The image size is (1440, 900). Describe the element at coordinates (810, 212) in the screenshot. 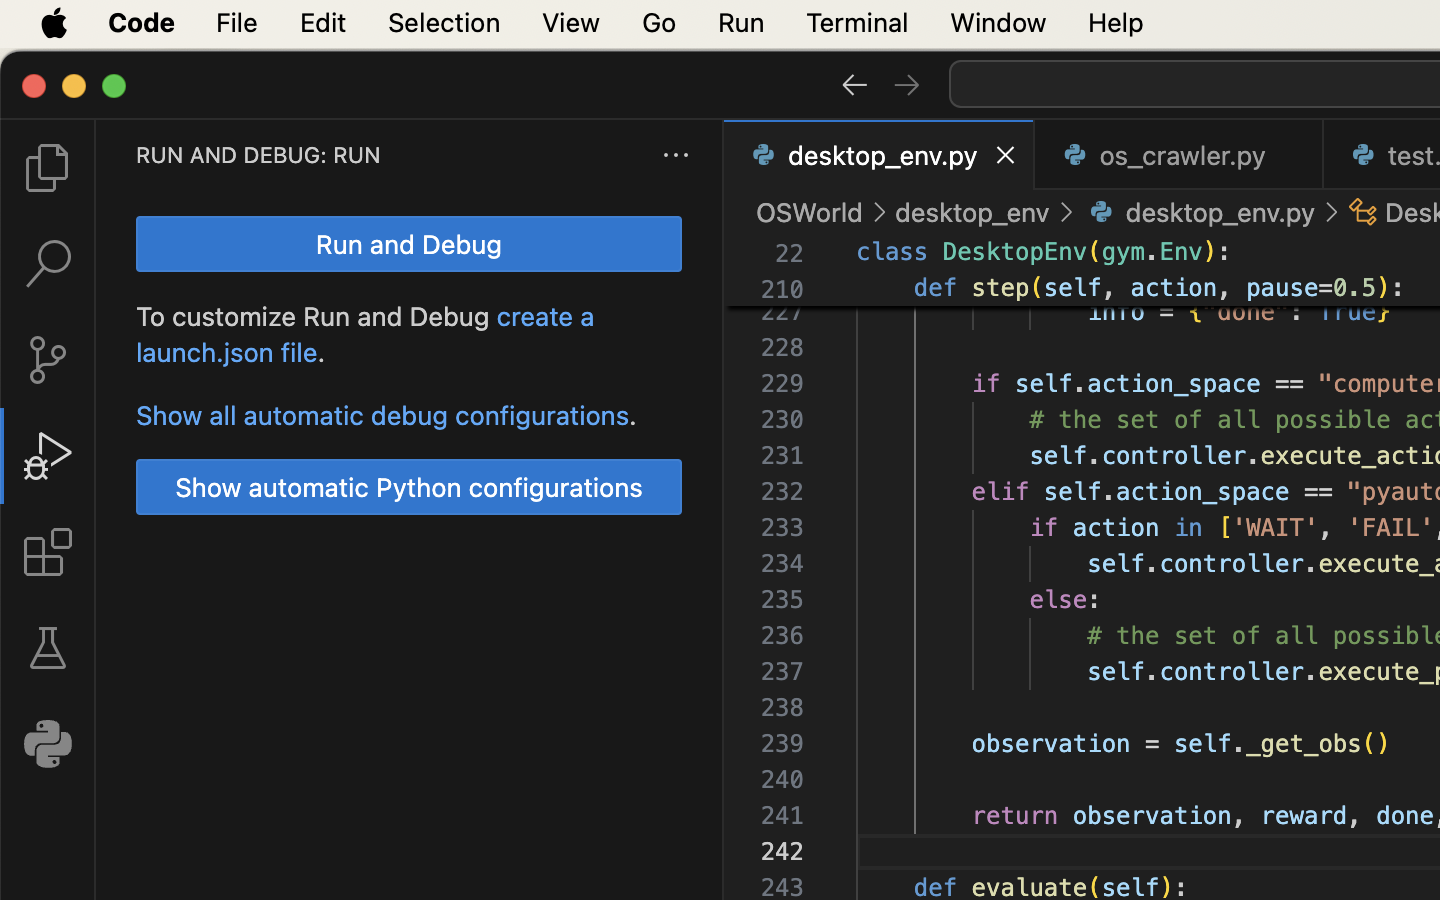

I see `OSWorld` at that location.